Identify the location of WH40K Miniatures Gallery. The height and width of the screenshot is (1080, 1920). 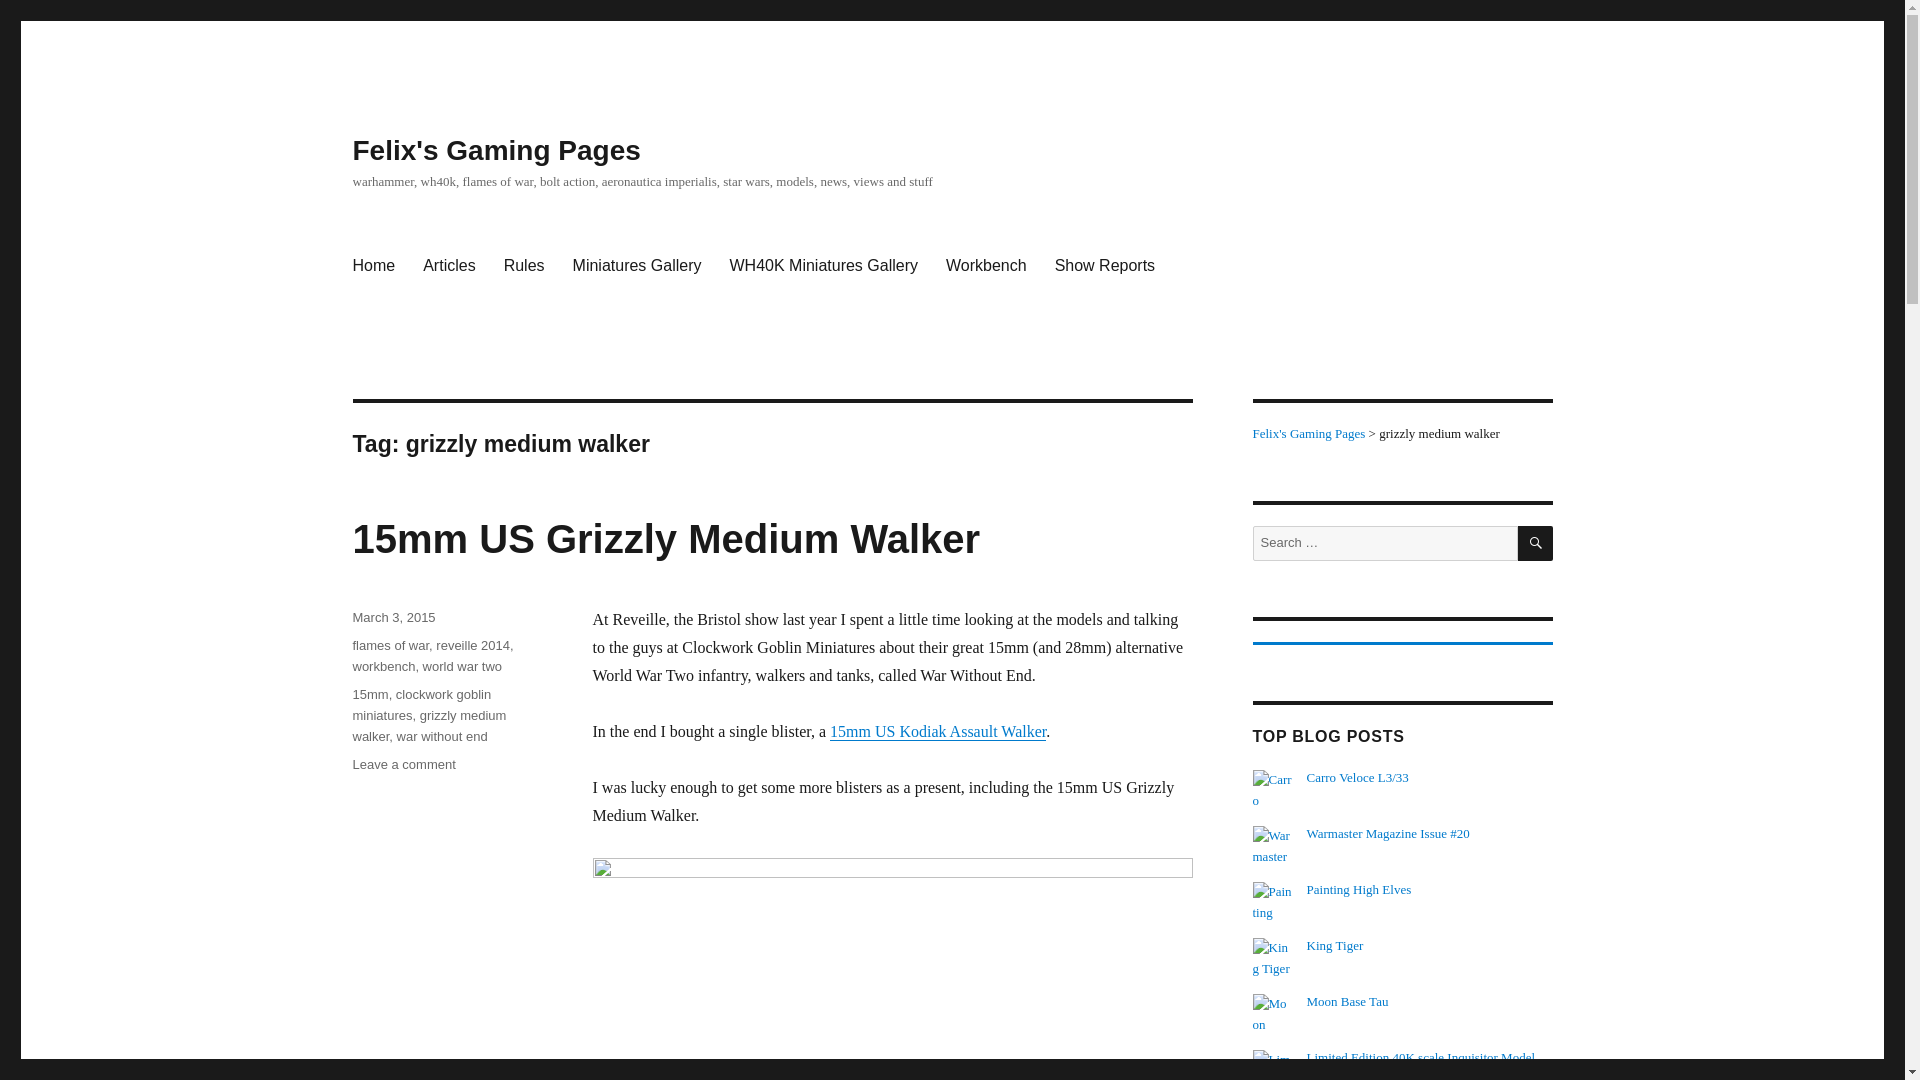
(822, 266).